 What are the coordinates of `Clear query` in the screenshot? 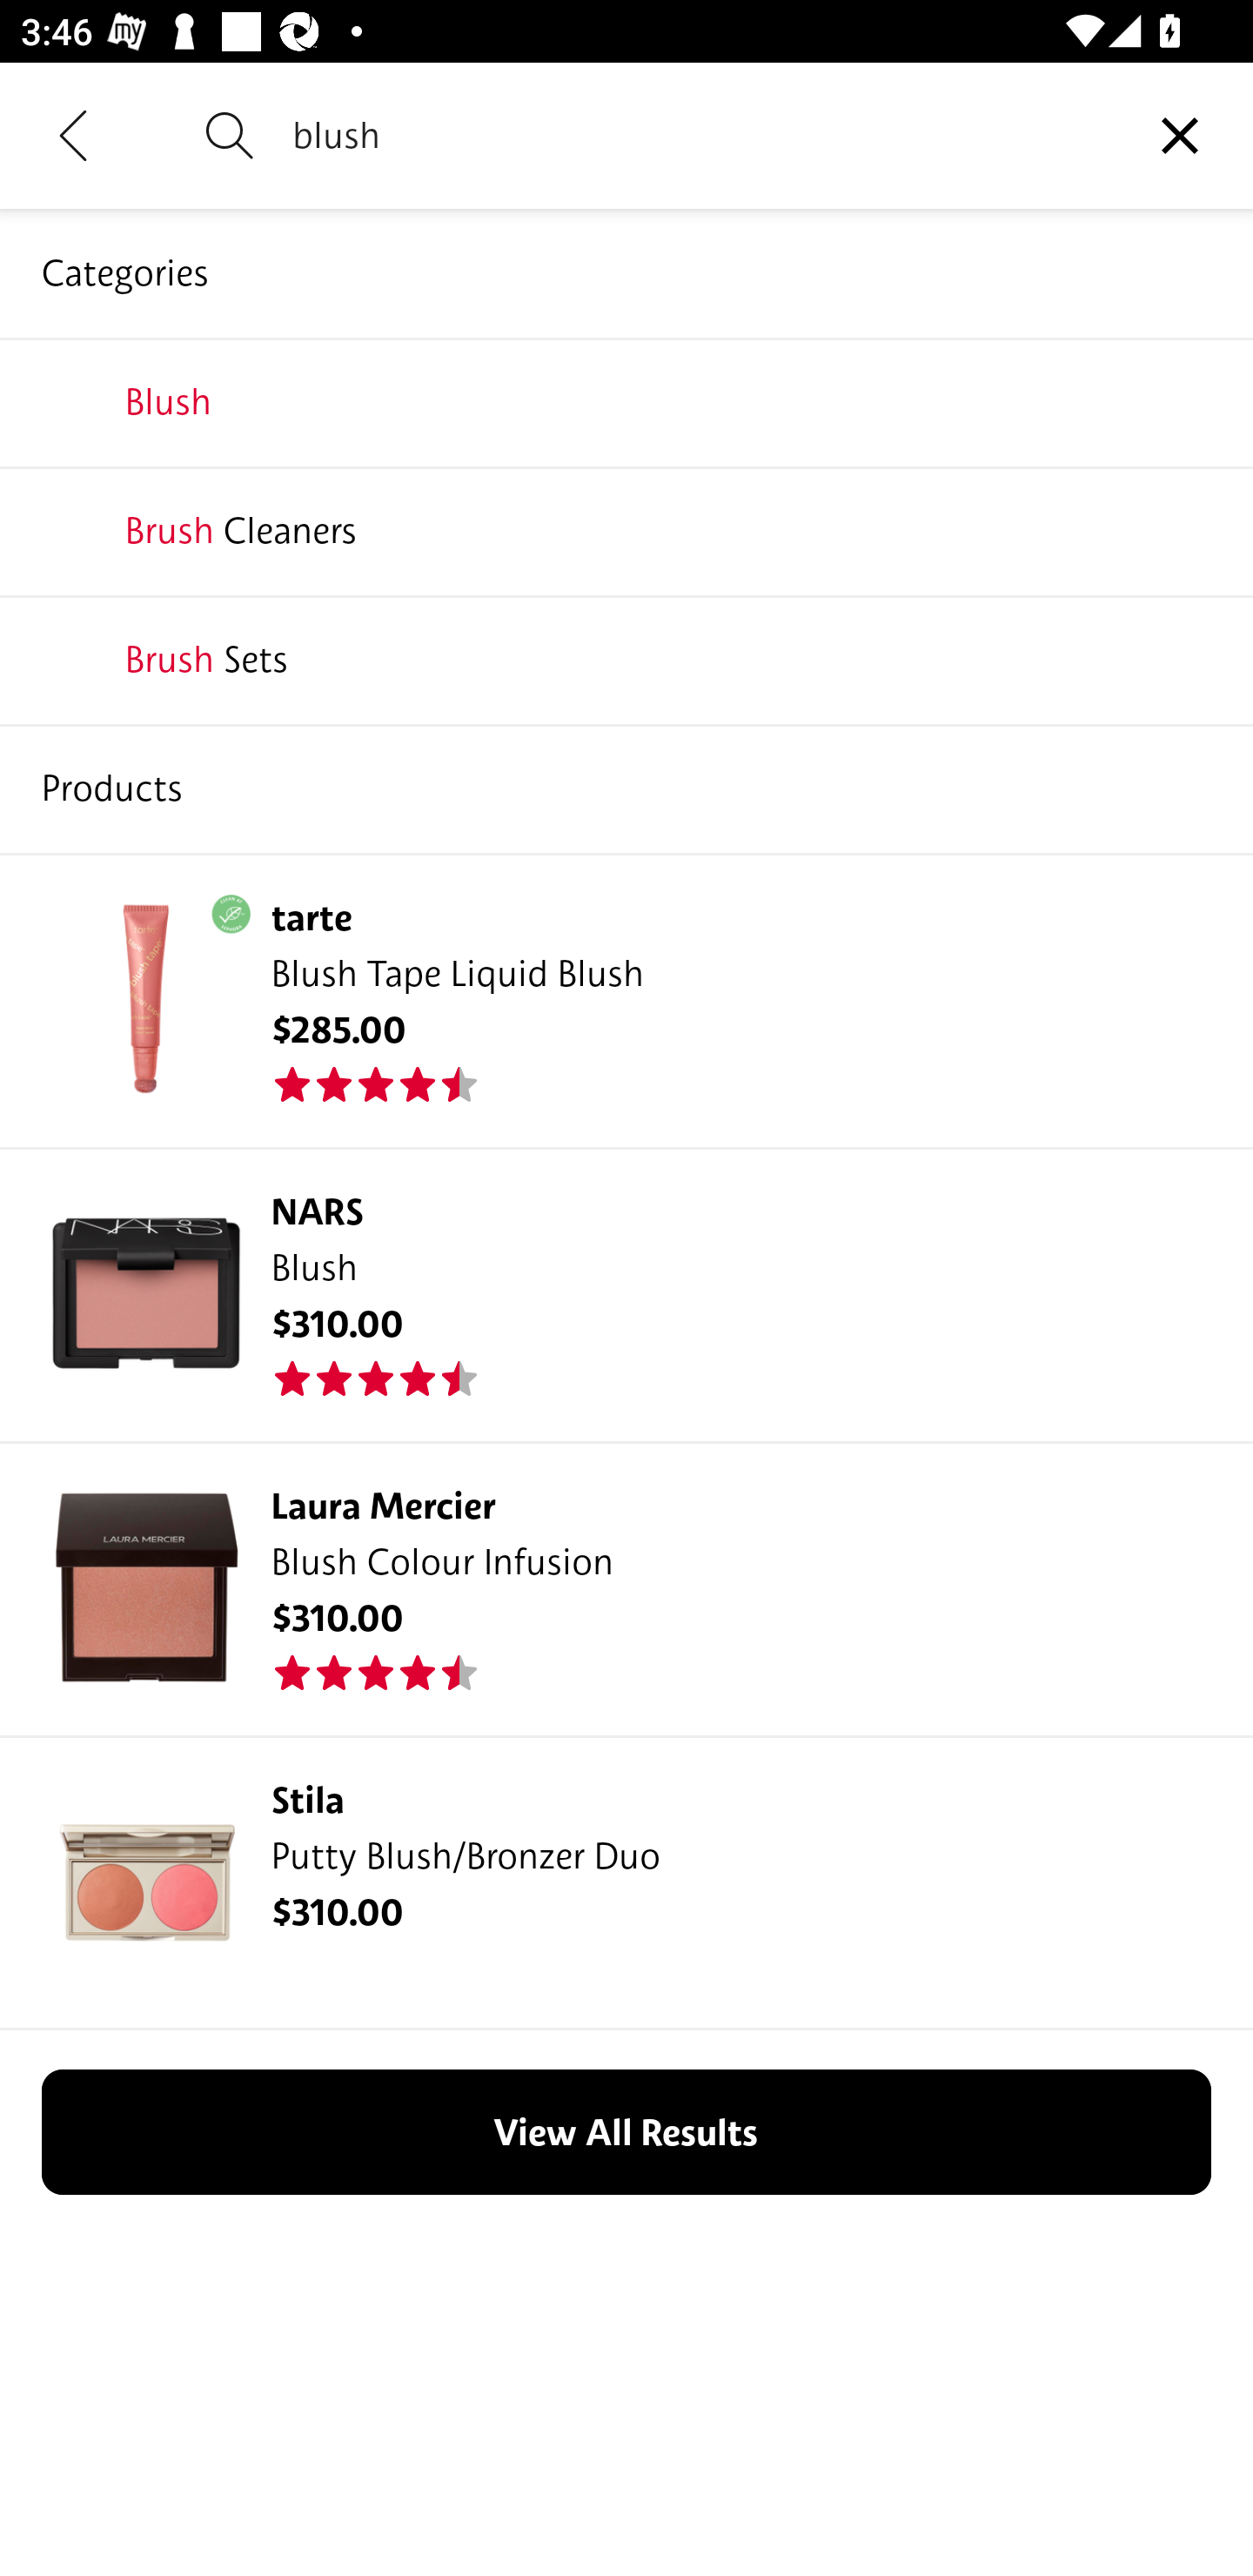 It's located at (1180, 134).